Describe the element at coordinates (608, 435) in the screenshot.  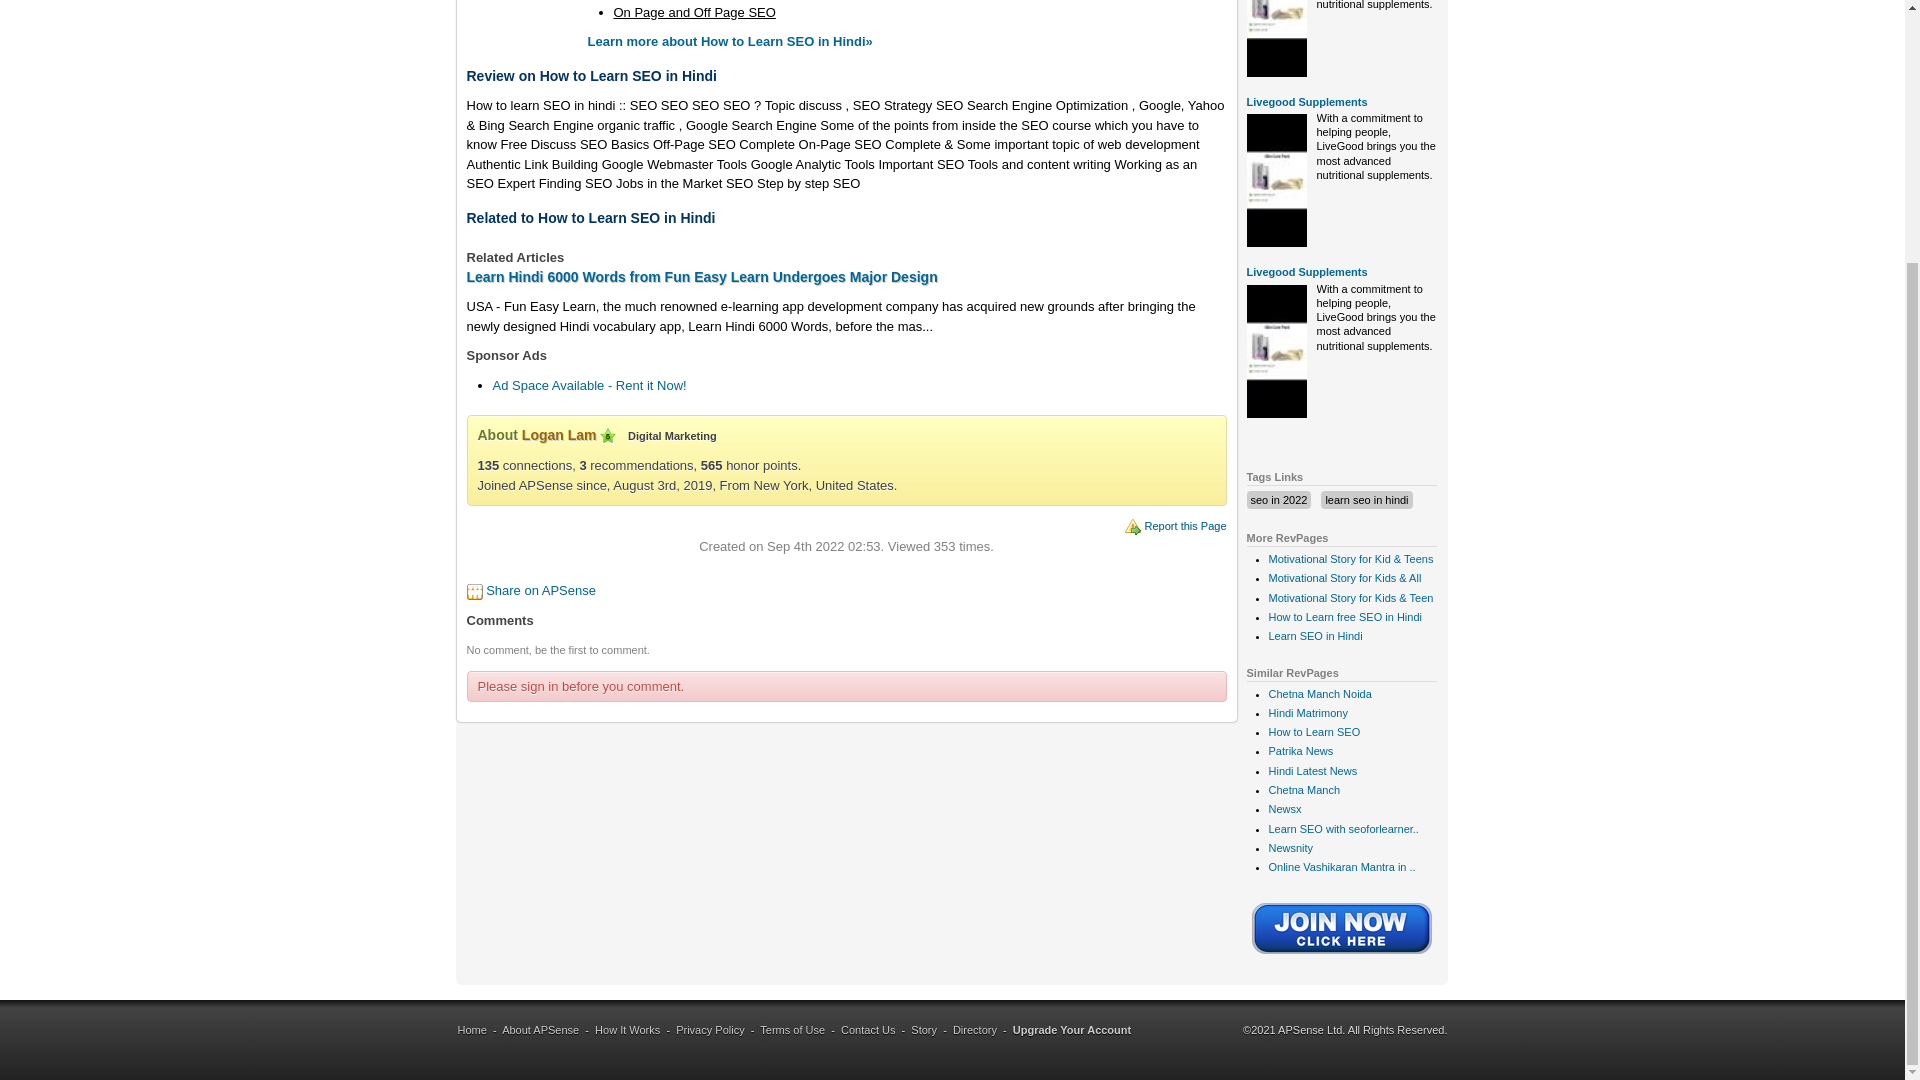
I see `Senior` at that location.